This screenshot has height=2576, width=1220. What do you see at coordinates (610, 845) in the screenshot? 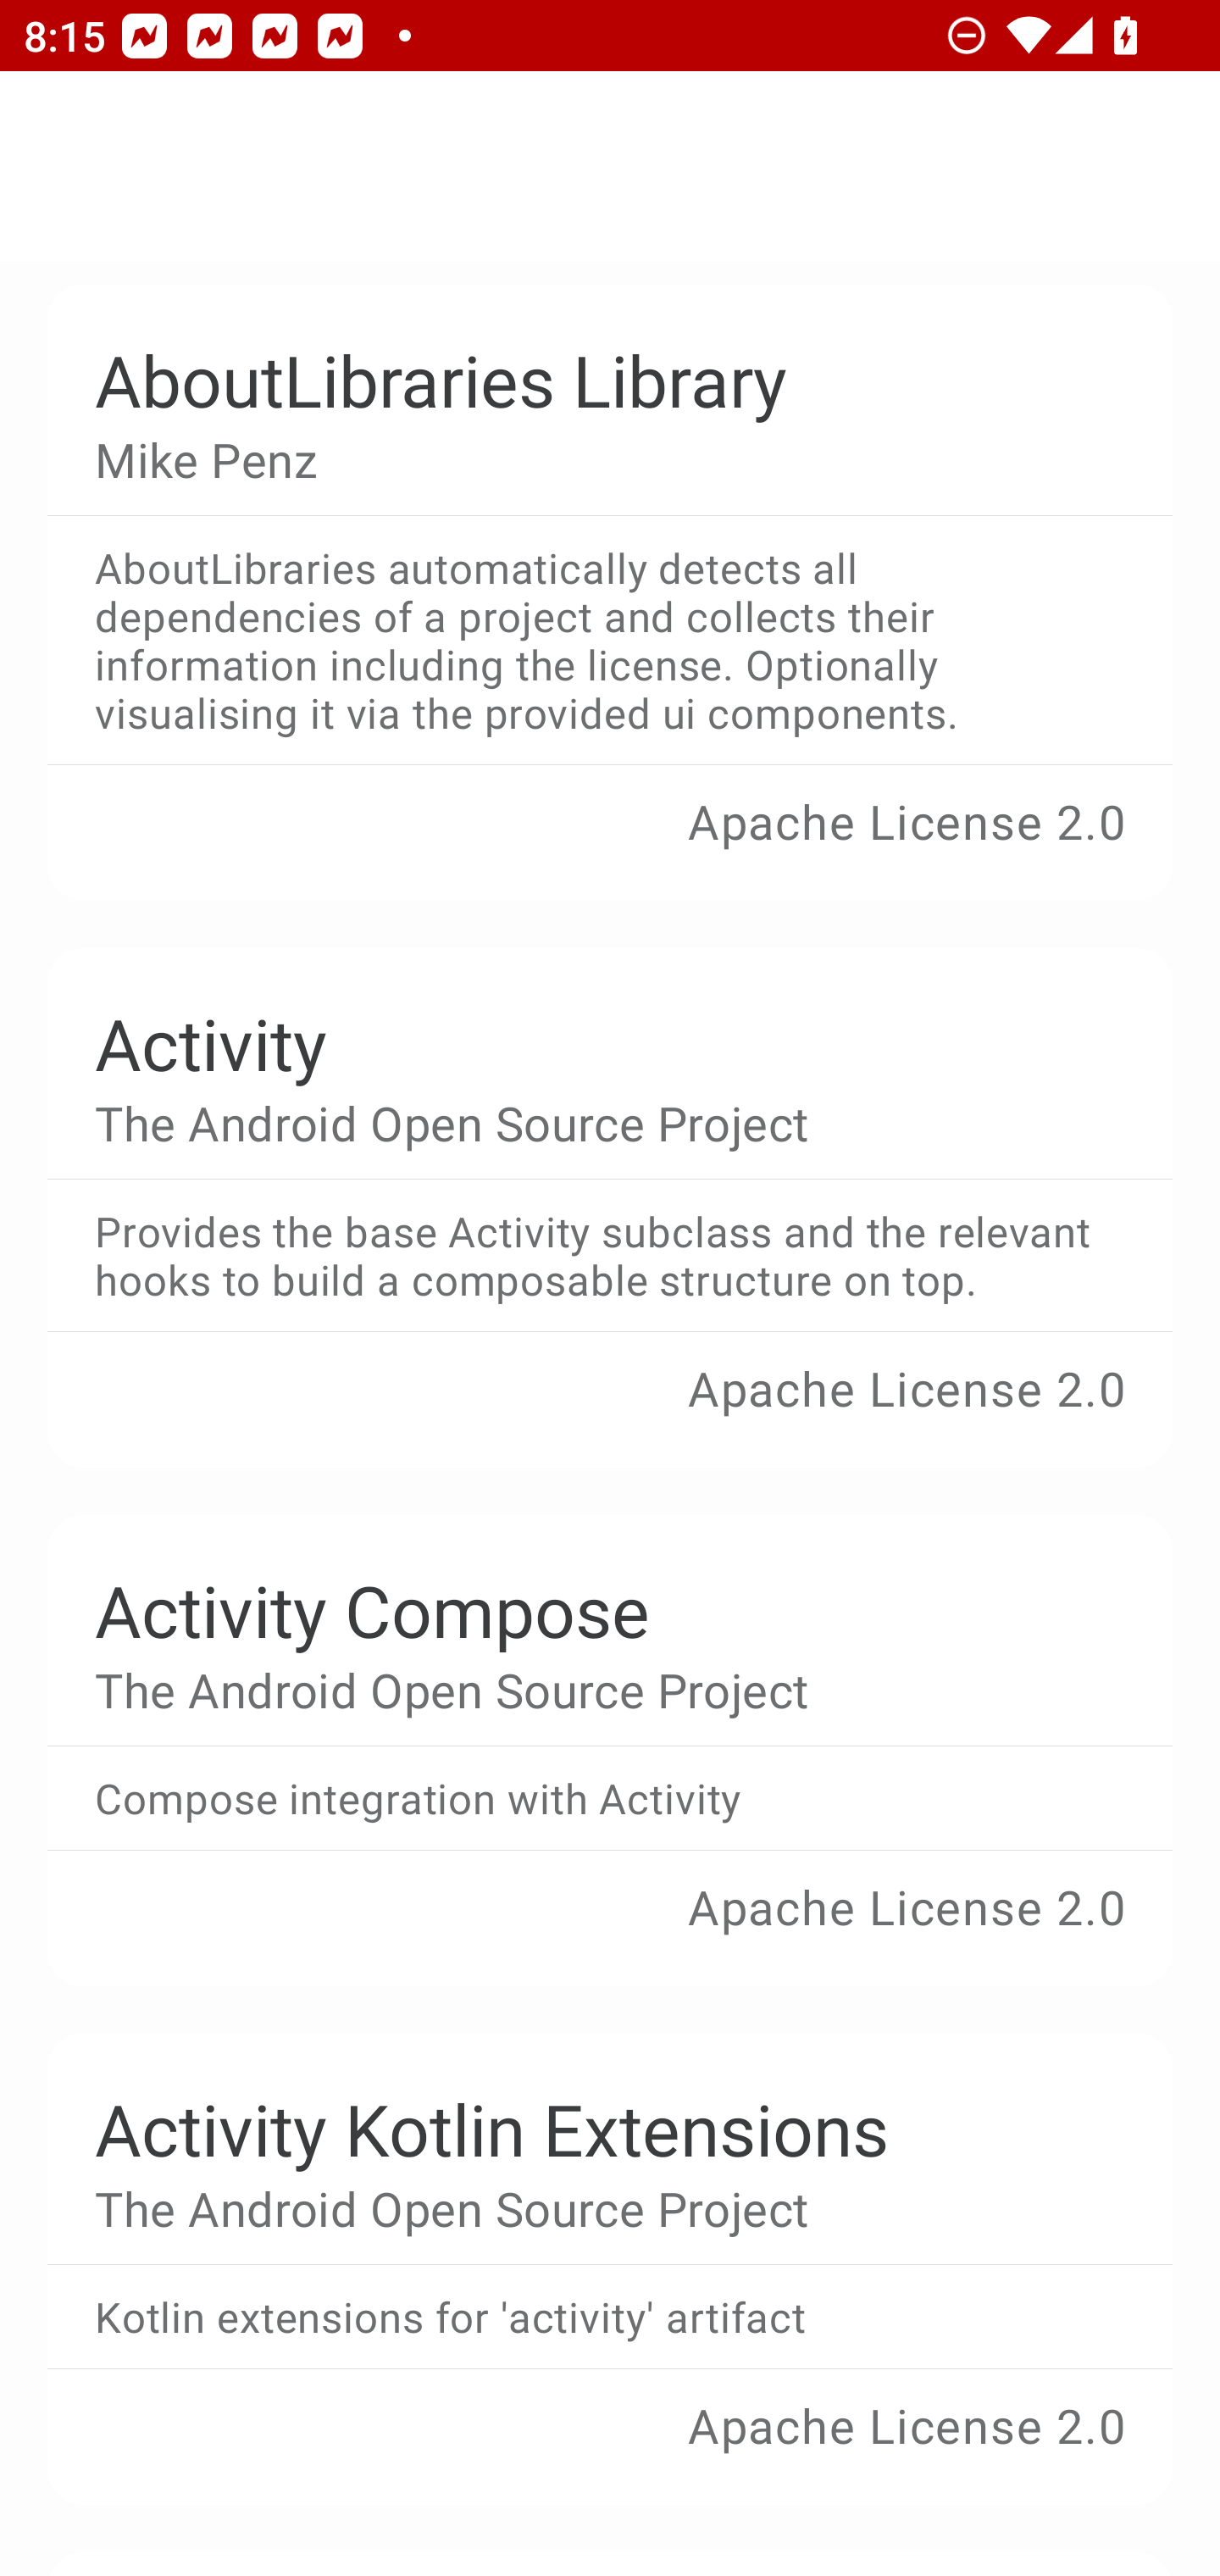
I see `Apache License 2.0` at bounding box center [610, 845].